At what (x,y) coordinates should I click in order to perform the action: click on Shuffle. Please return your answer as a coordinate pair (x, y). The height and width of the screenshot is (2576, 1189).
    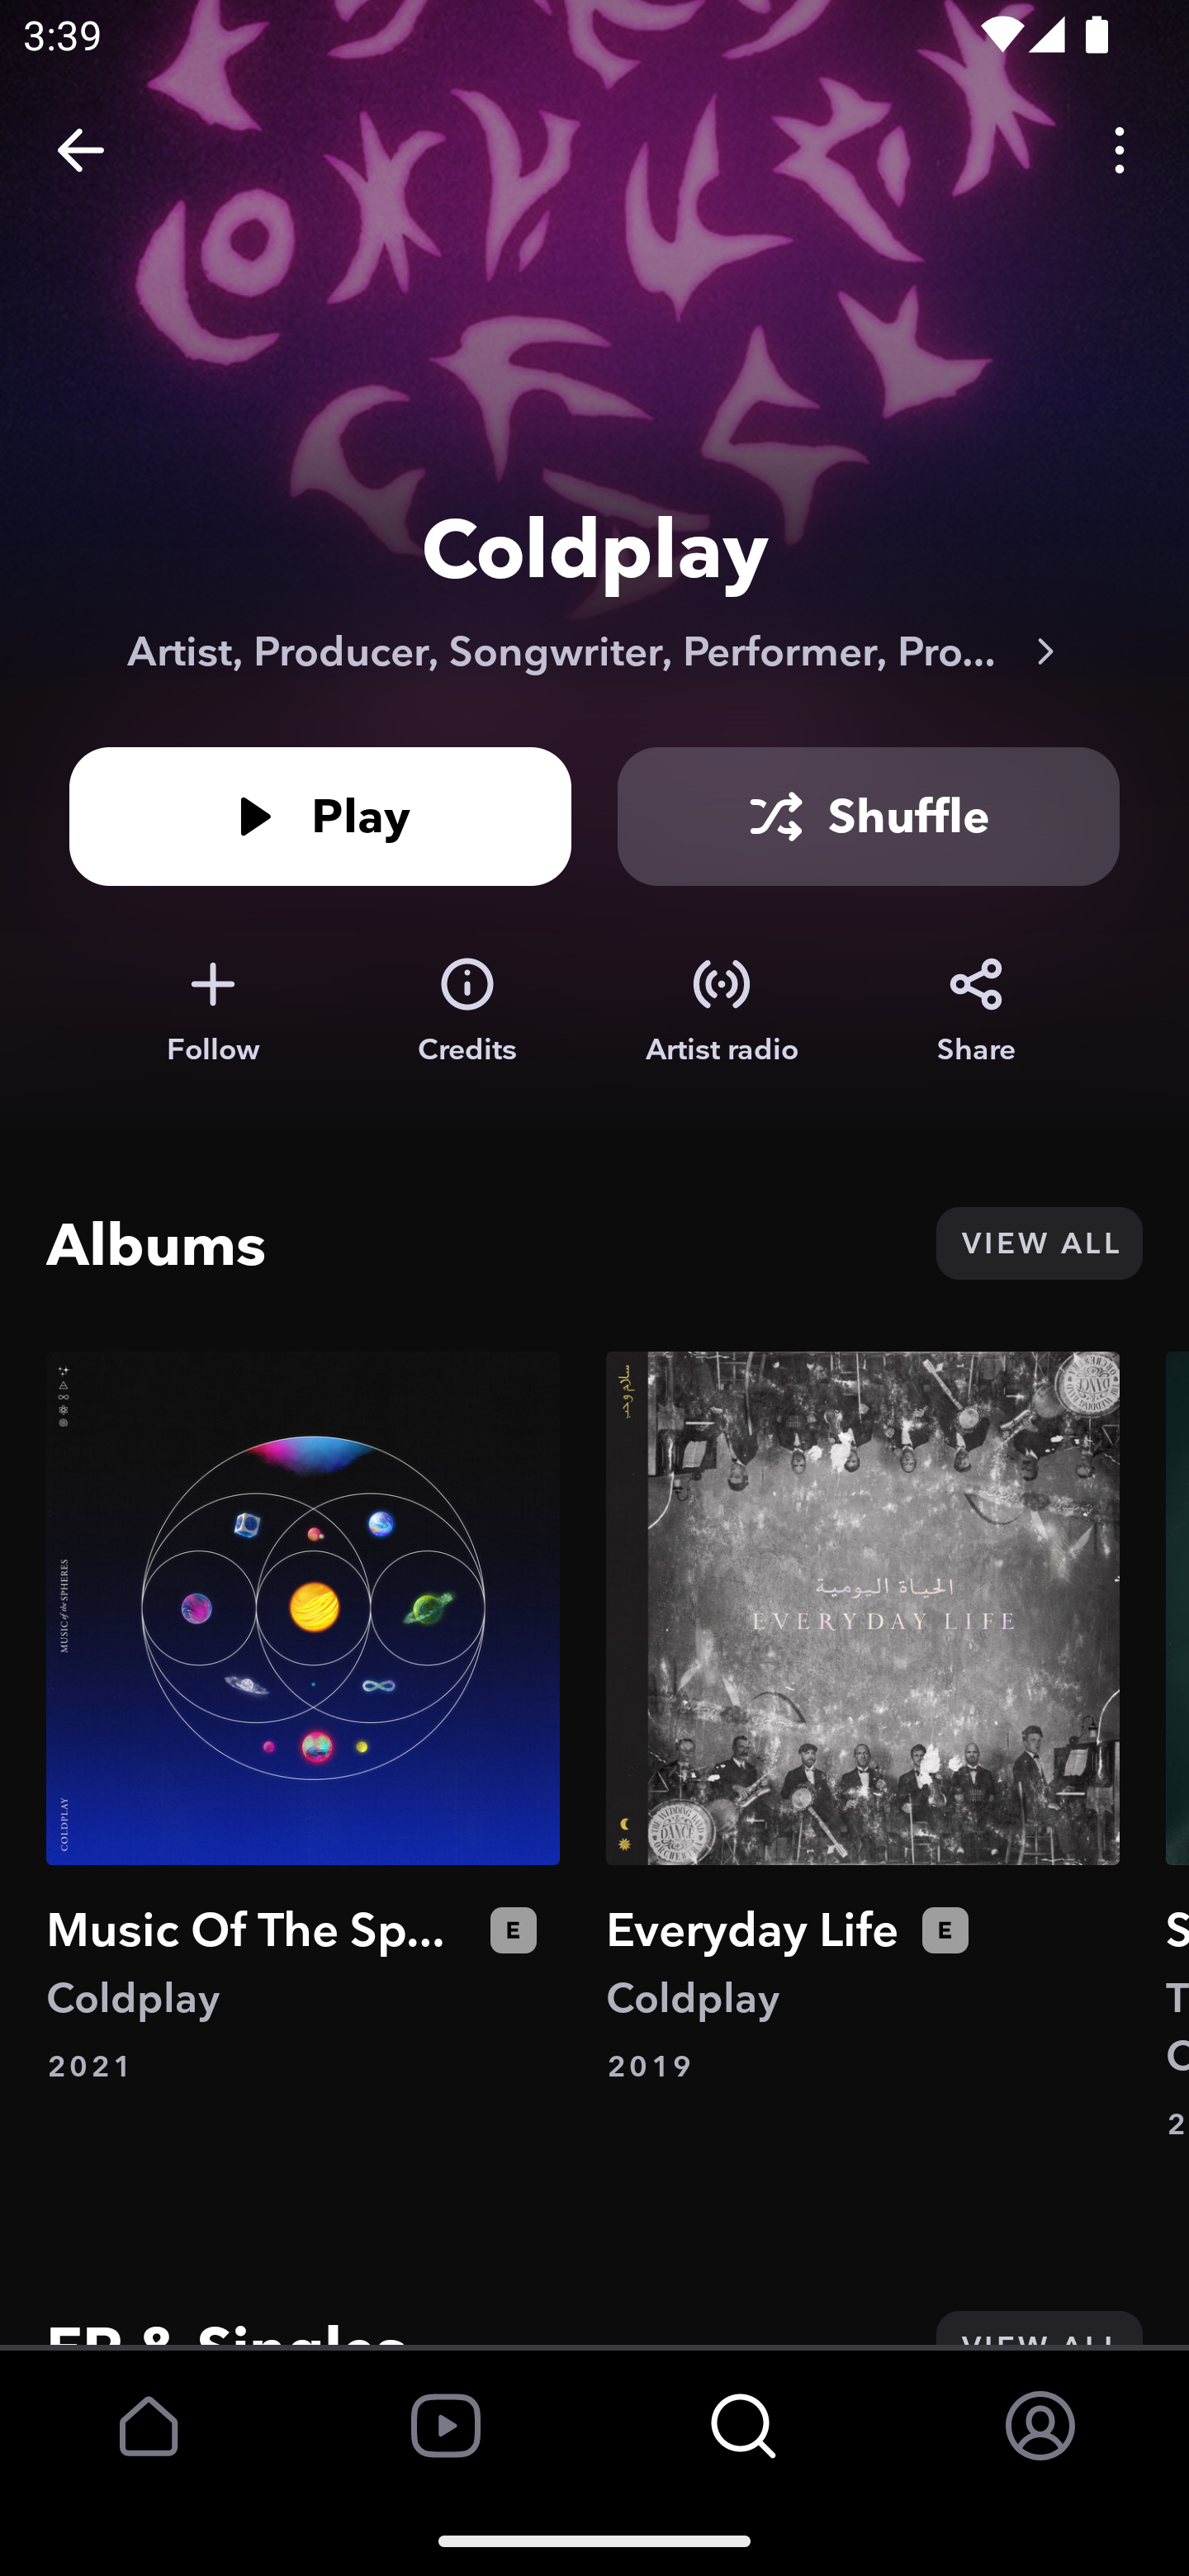
    Looking at the image, I should click on (869, 816).